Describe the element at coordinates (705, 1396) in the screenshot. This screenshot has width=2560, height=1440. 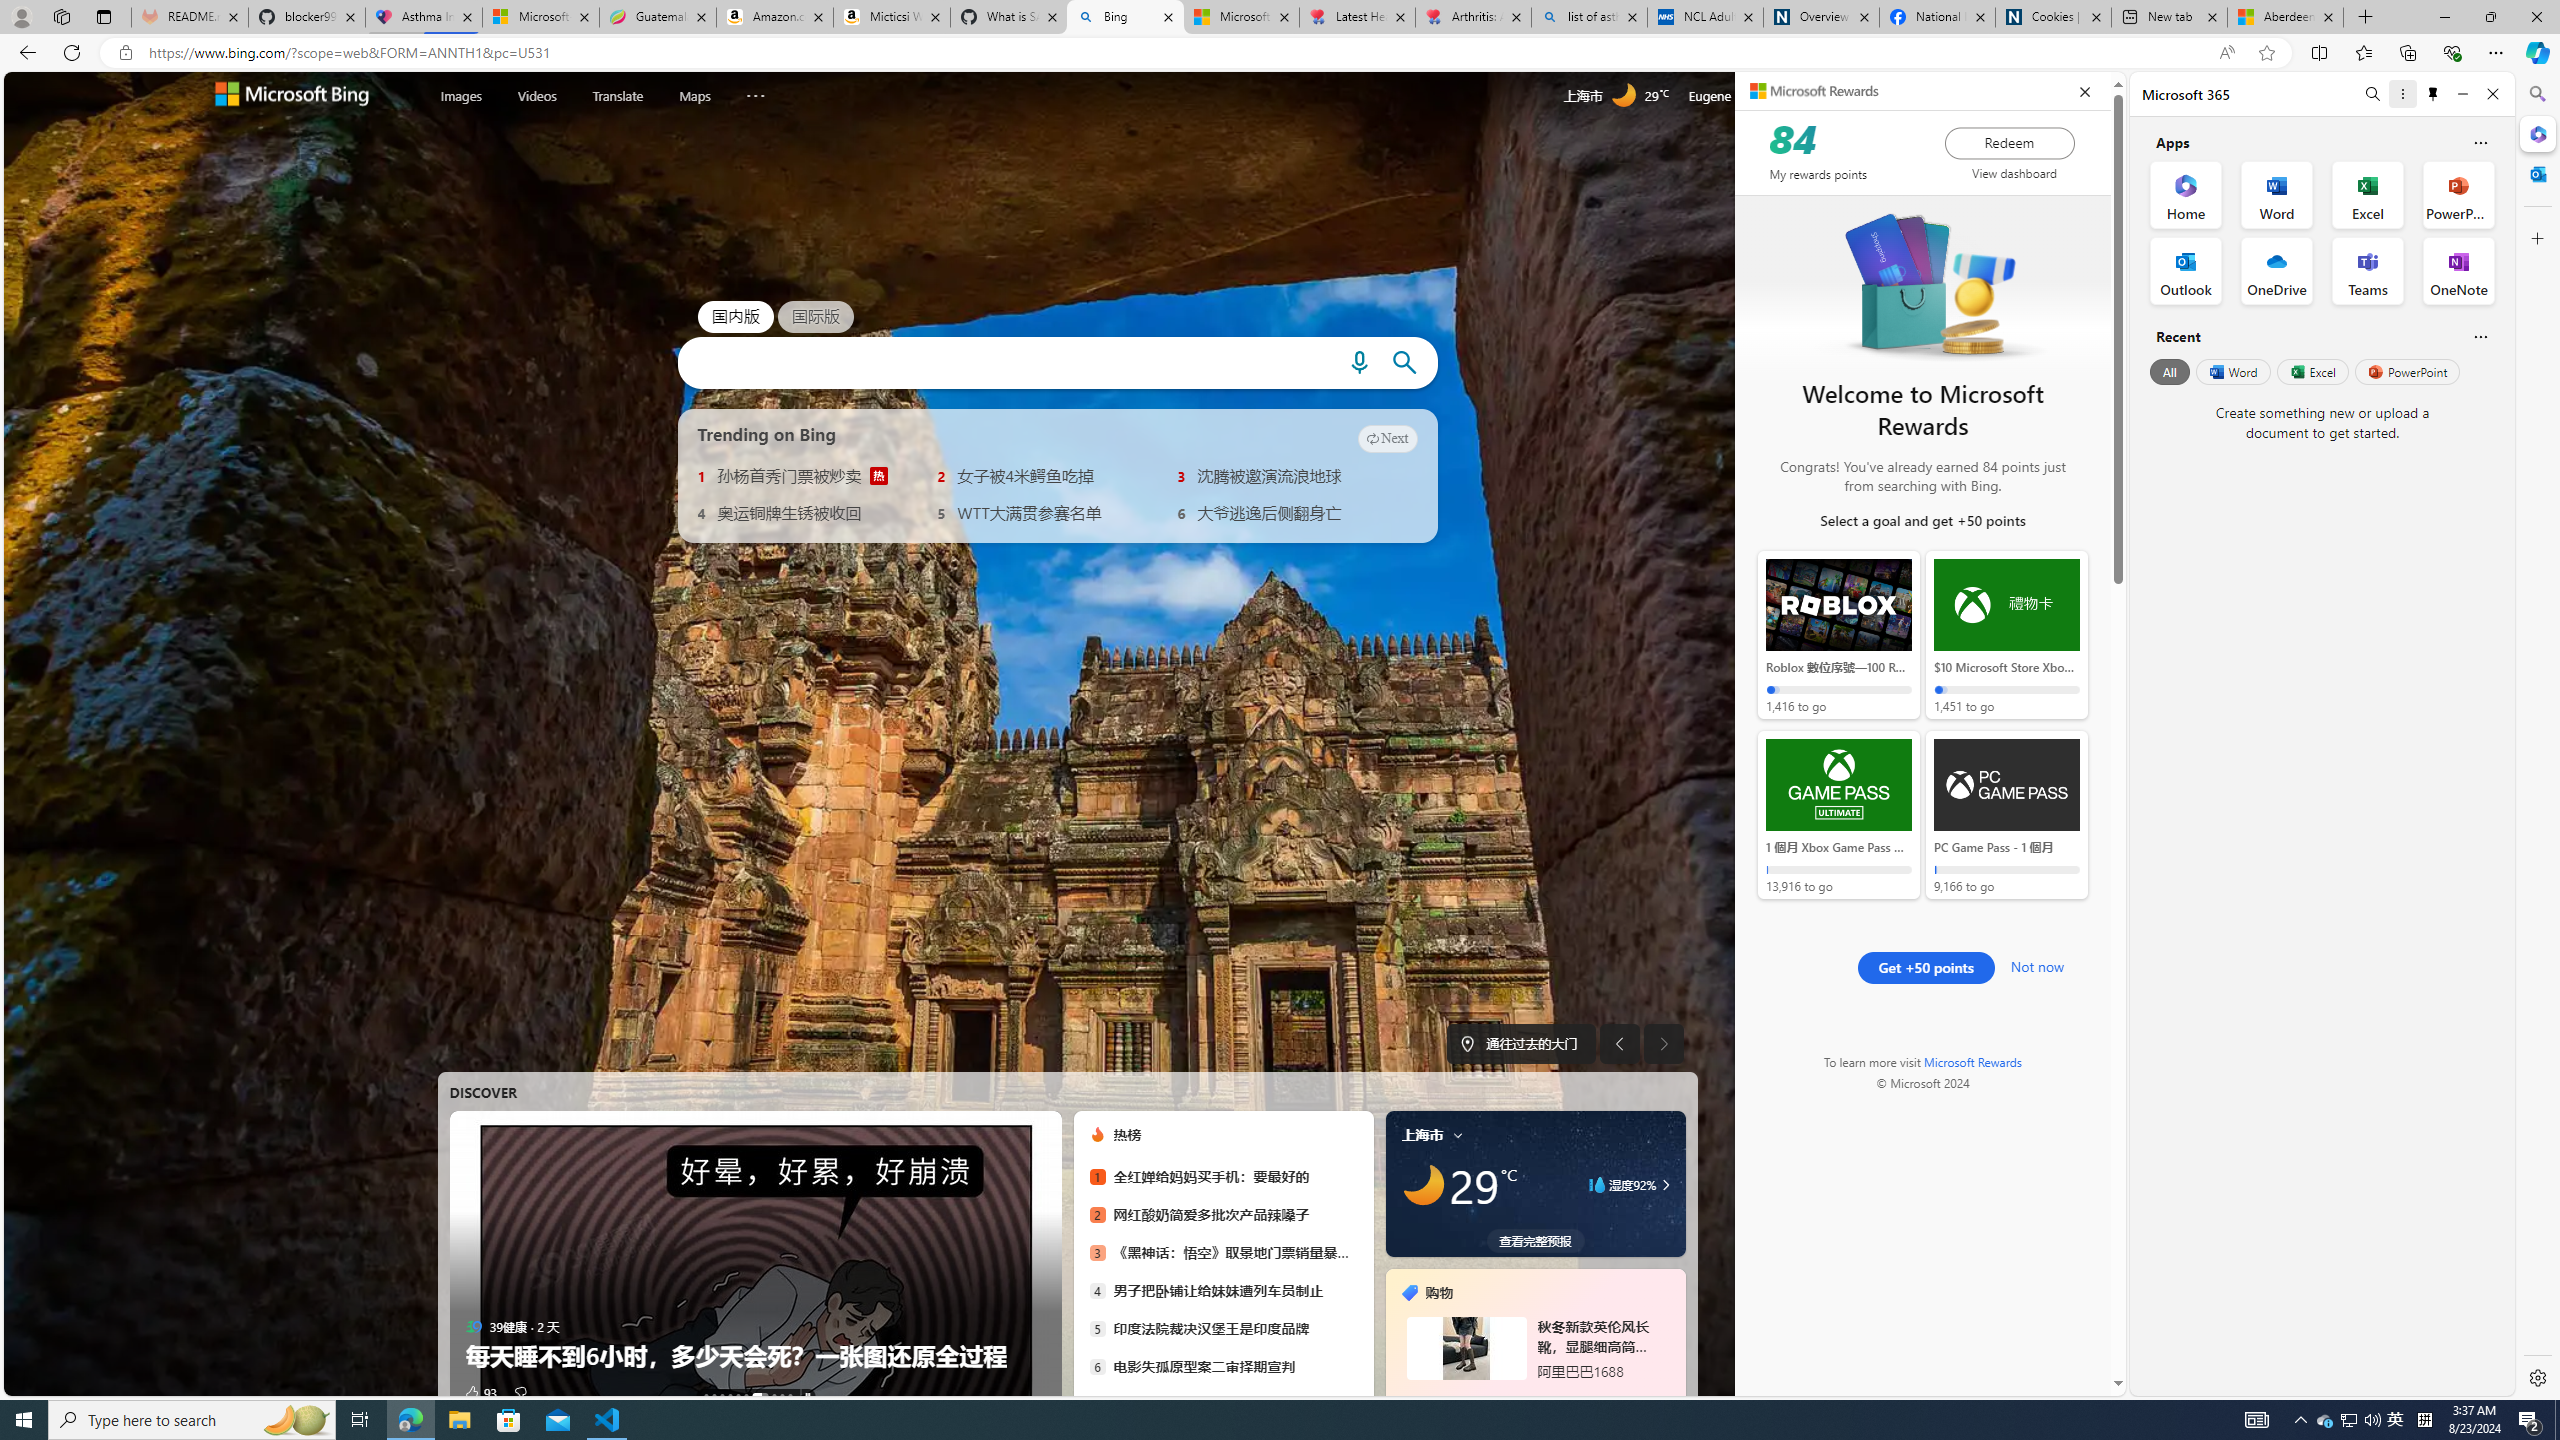
I see `AutomationID: tab-0` at that location.